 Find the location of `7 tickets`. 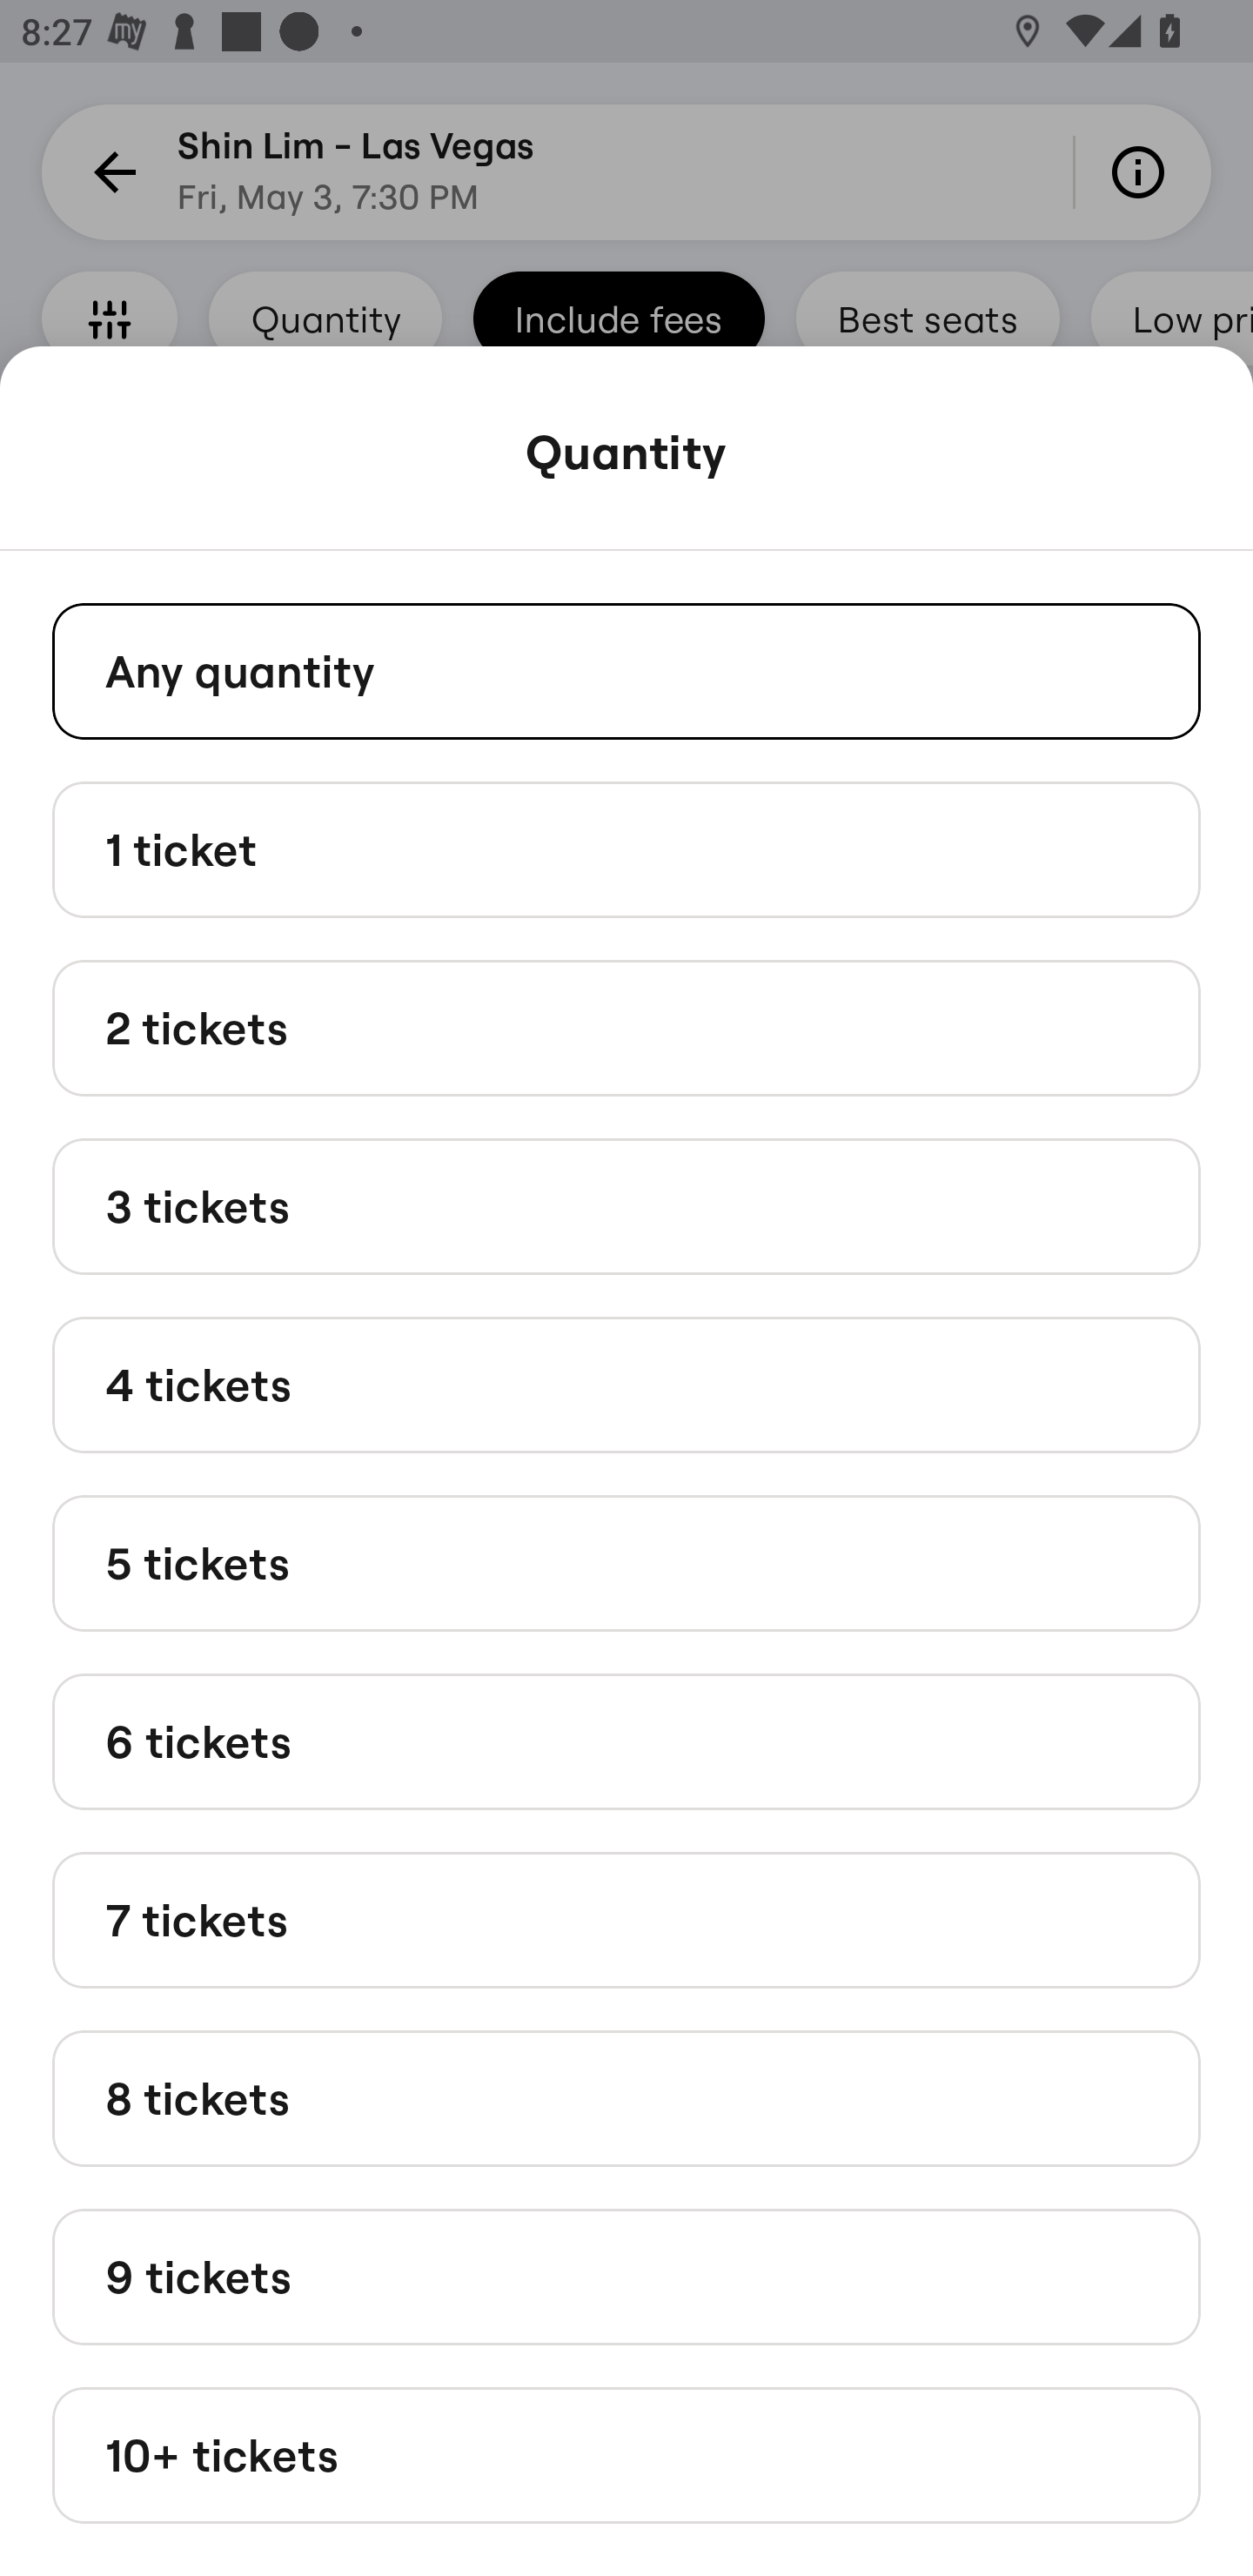

7 tickets is located at coordinates (626, 1920).